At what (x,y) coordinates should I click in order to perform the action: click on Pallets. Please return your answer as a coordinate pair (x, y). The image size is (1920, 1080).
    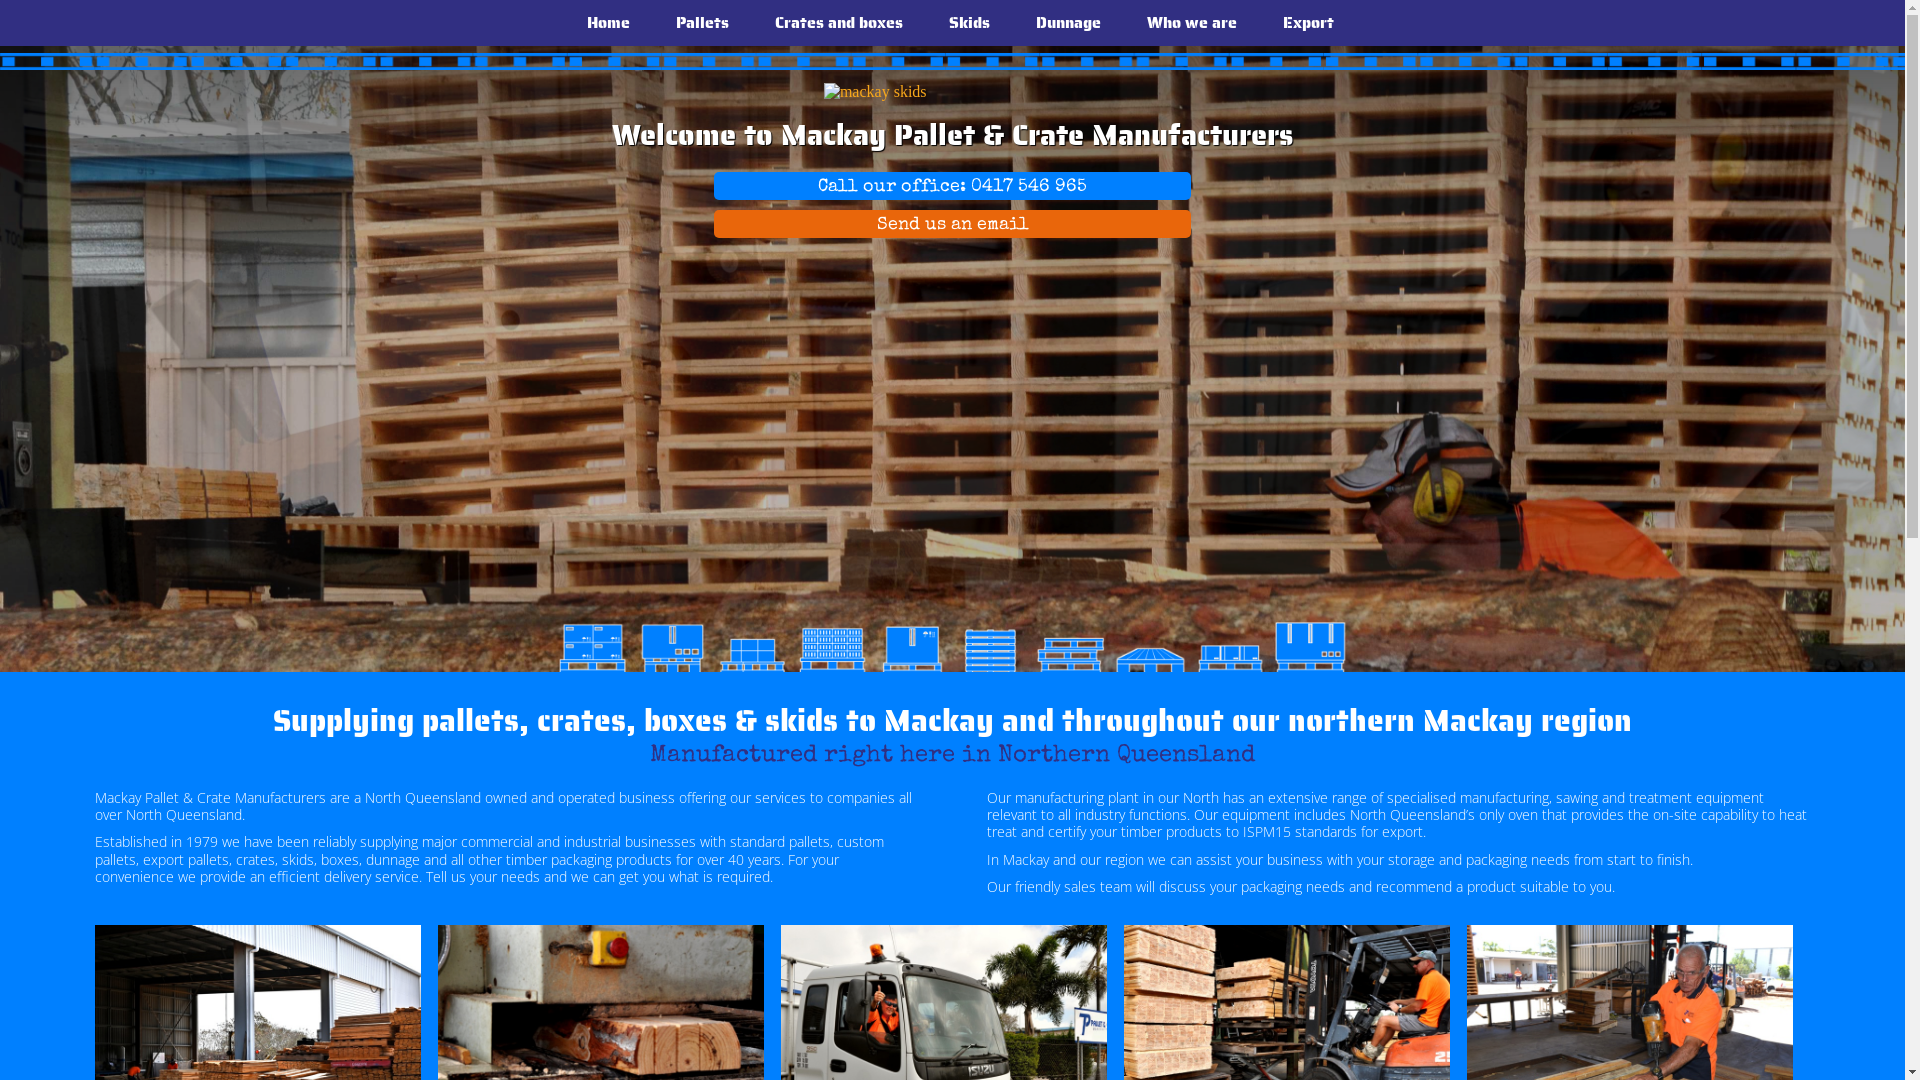
    Looking at the image, I should click on (694, 23).